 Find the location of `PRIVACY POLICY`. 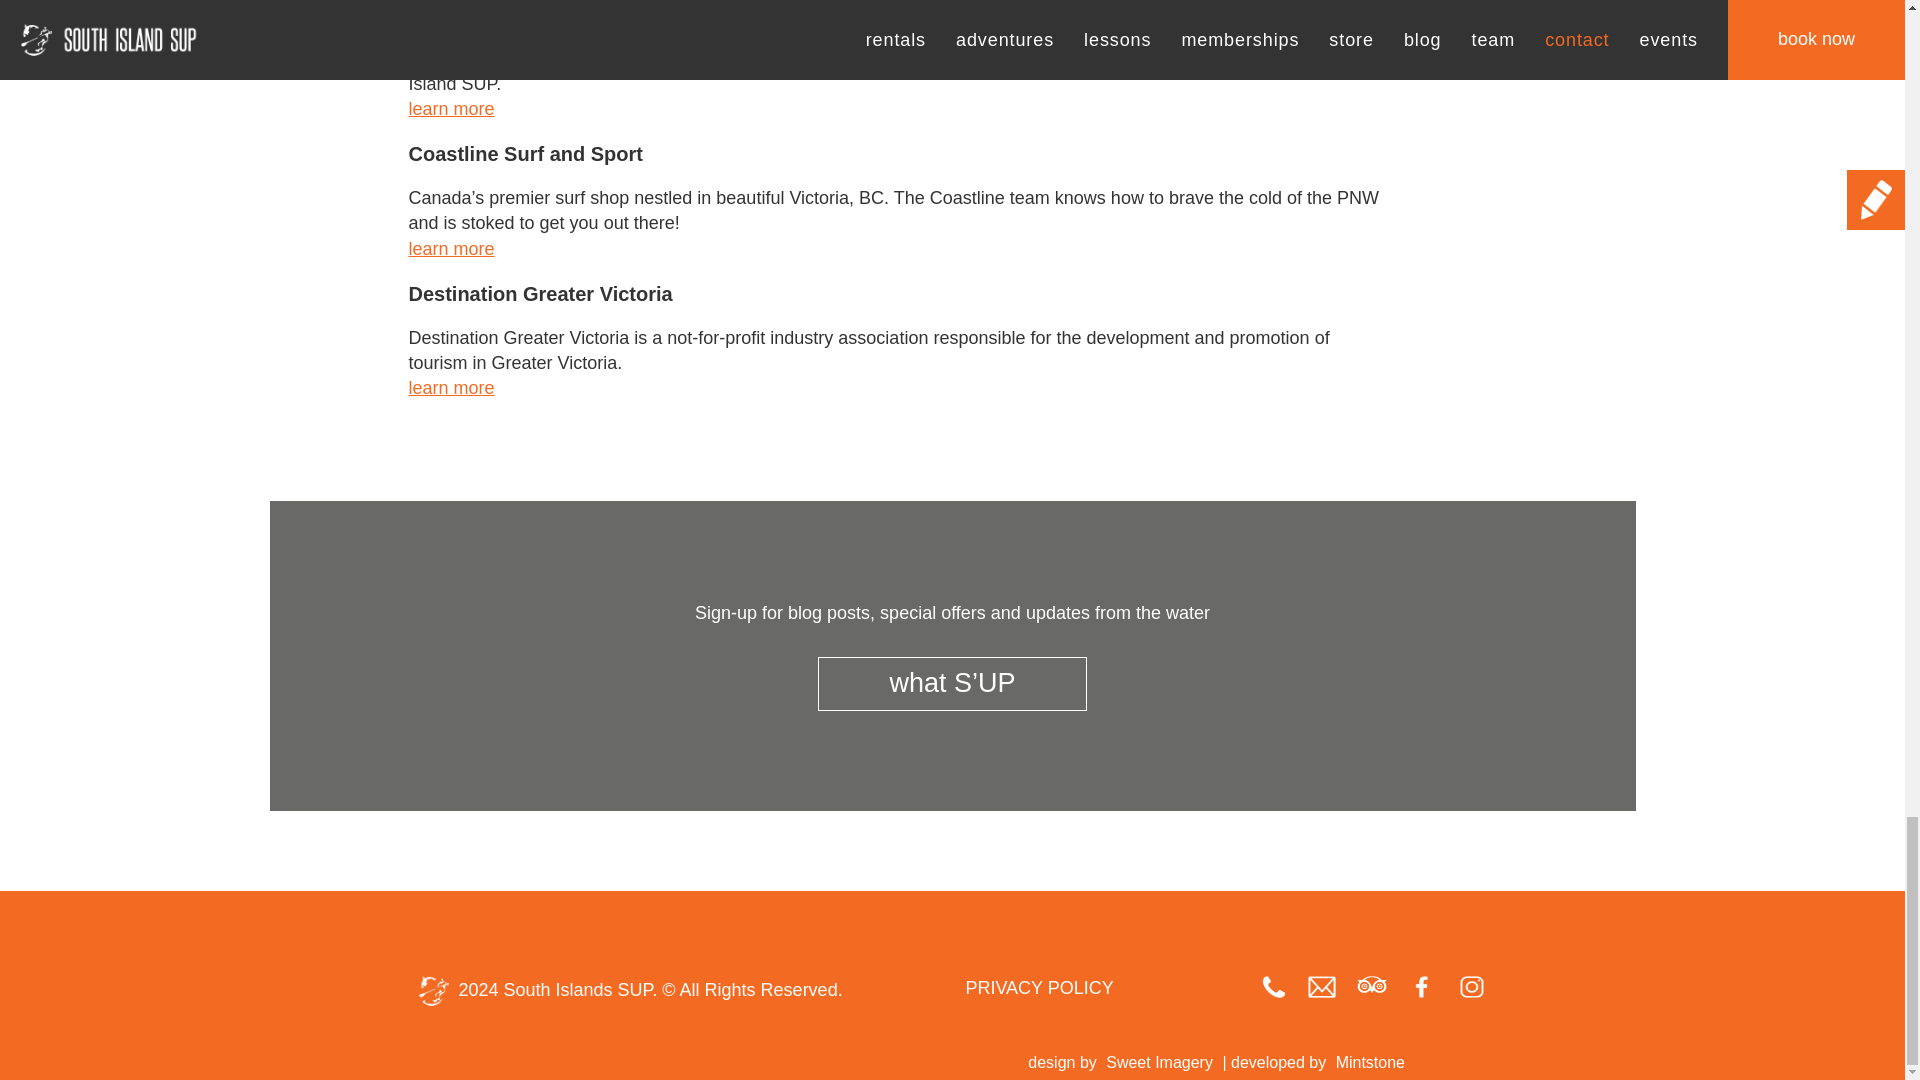

PRIVACY POLICY is located at coordinates (1039, 988).